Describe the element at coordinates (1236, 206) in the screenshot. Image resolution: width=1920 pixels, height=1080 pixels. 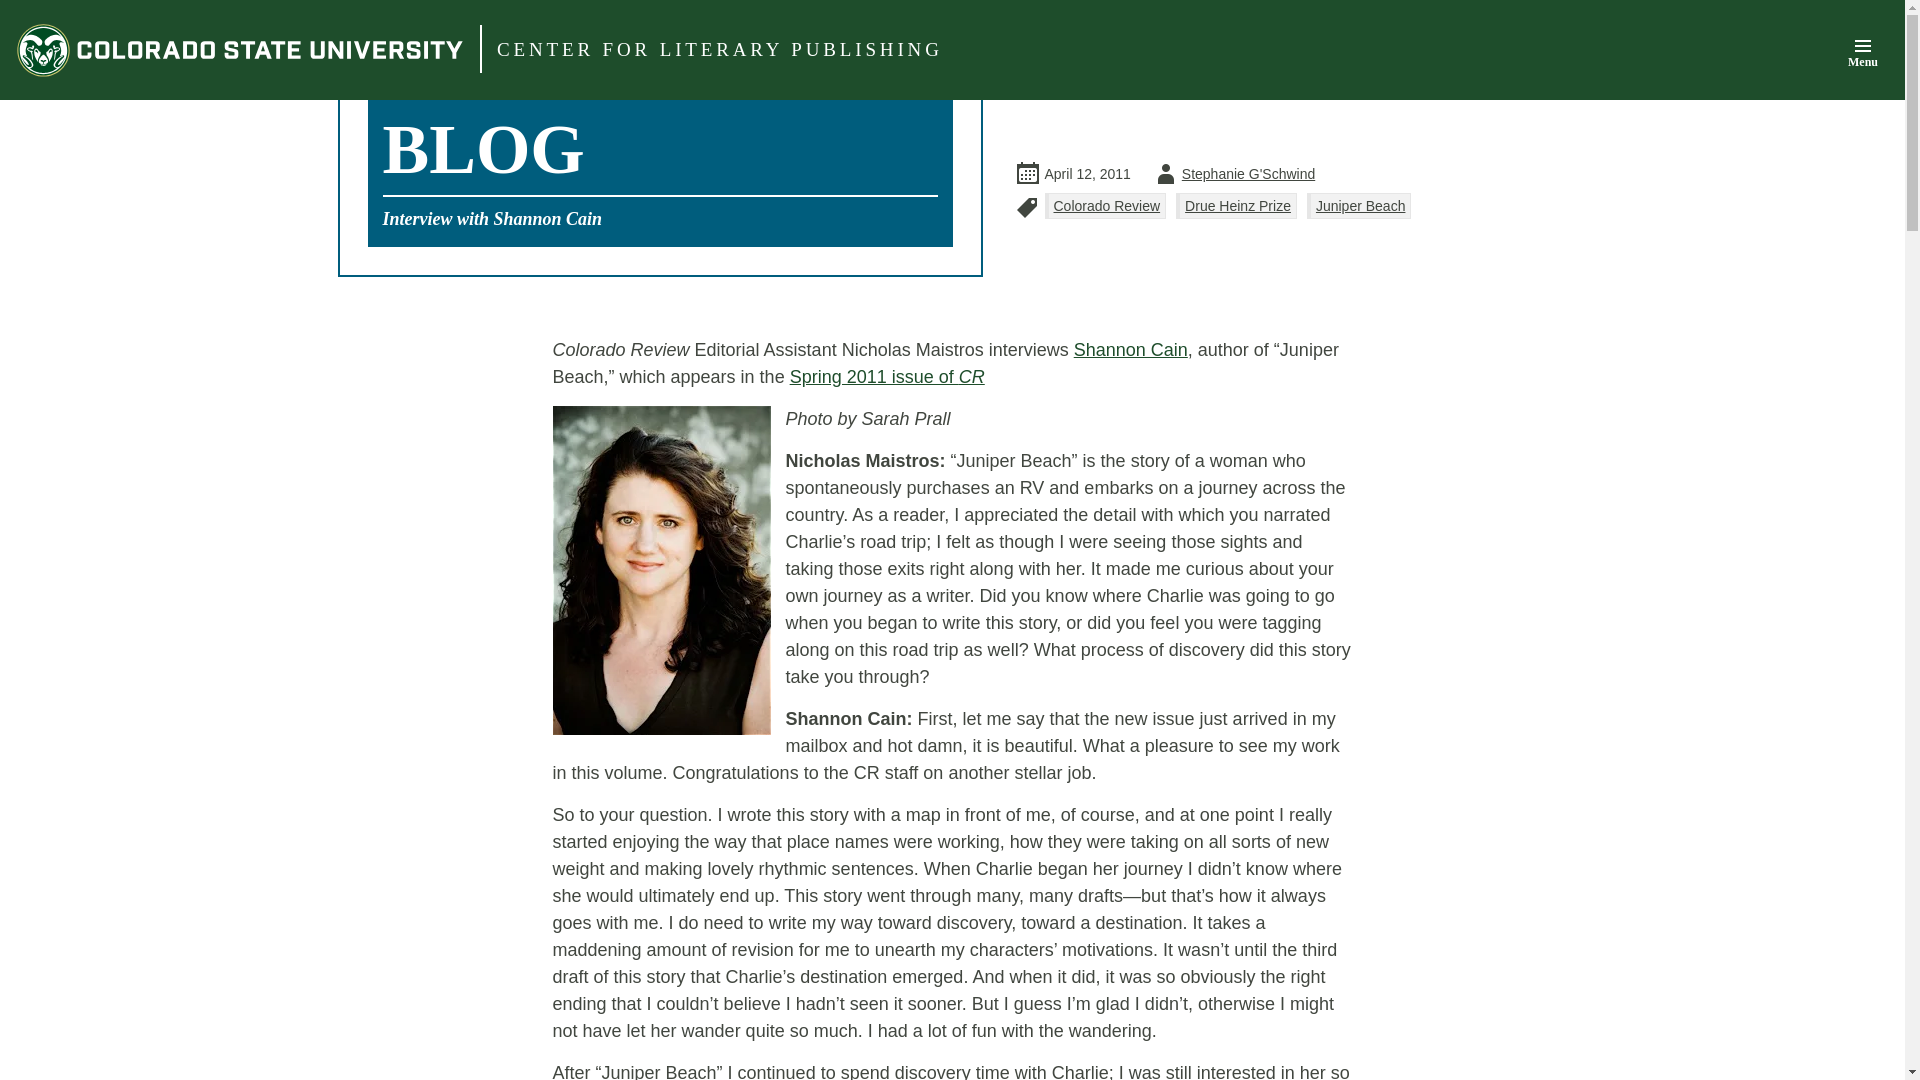
I see `Drue Heinz Prize` at that location.